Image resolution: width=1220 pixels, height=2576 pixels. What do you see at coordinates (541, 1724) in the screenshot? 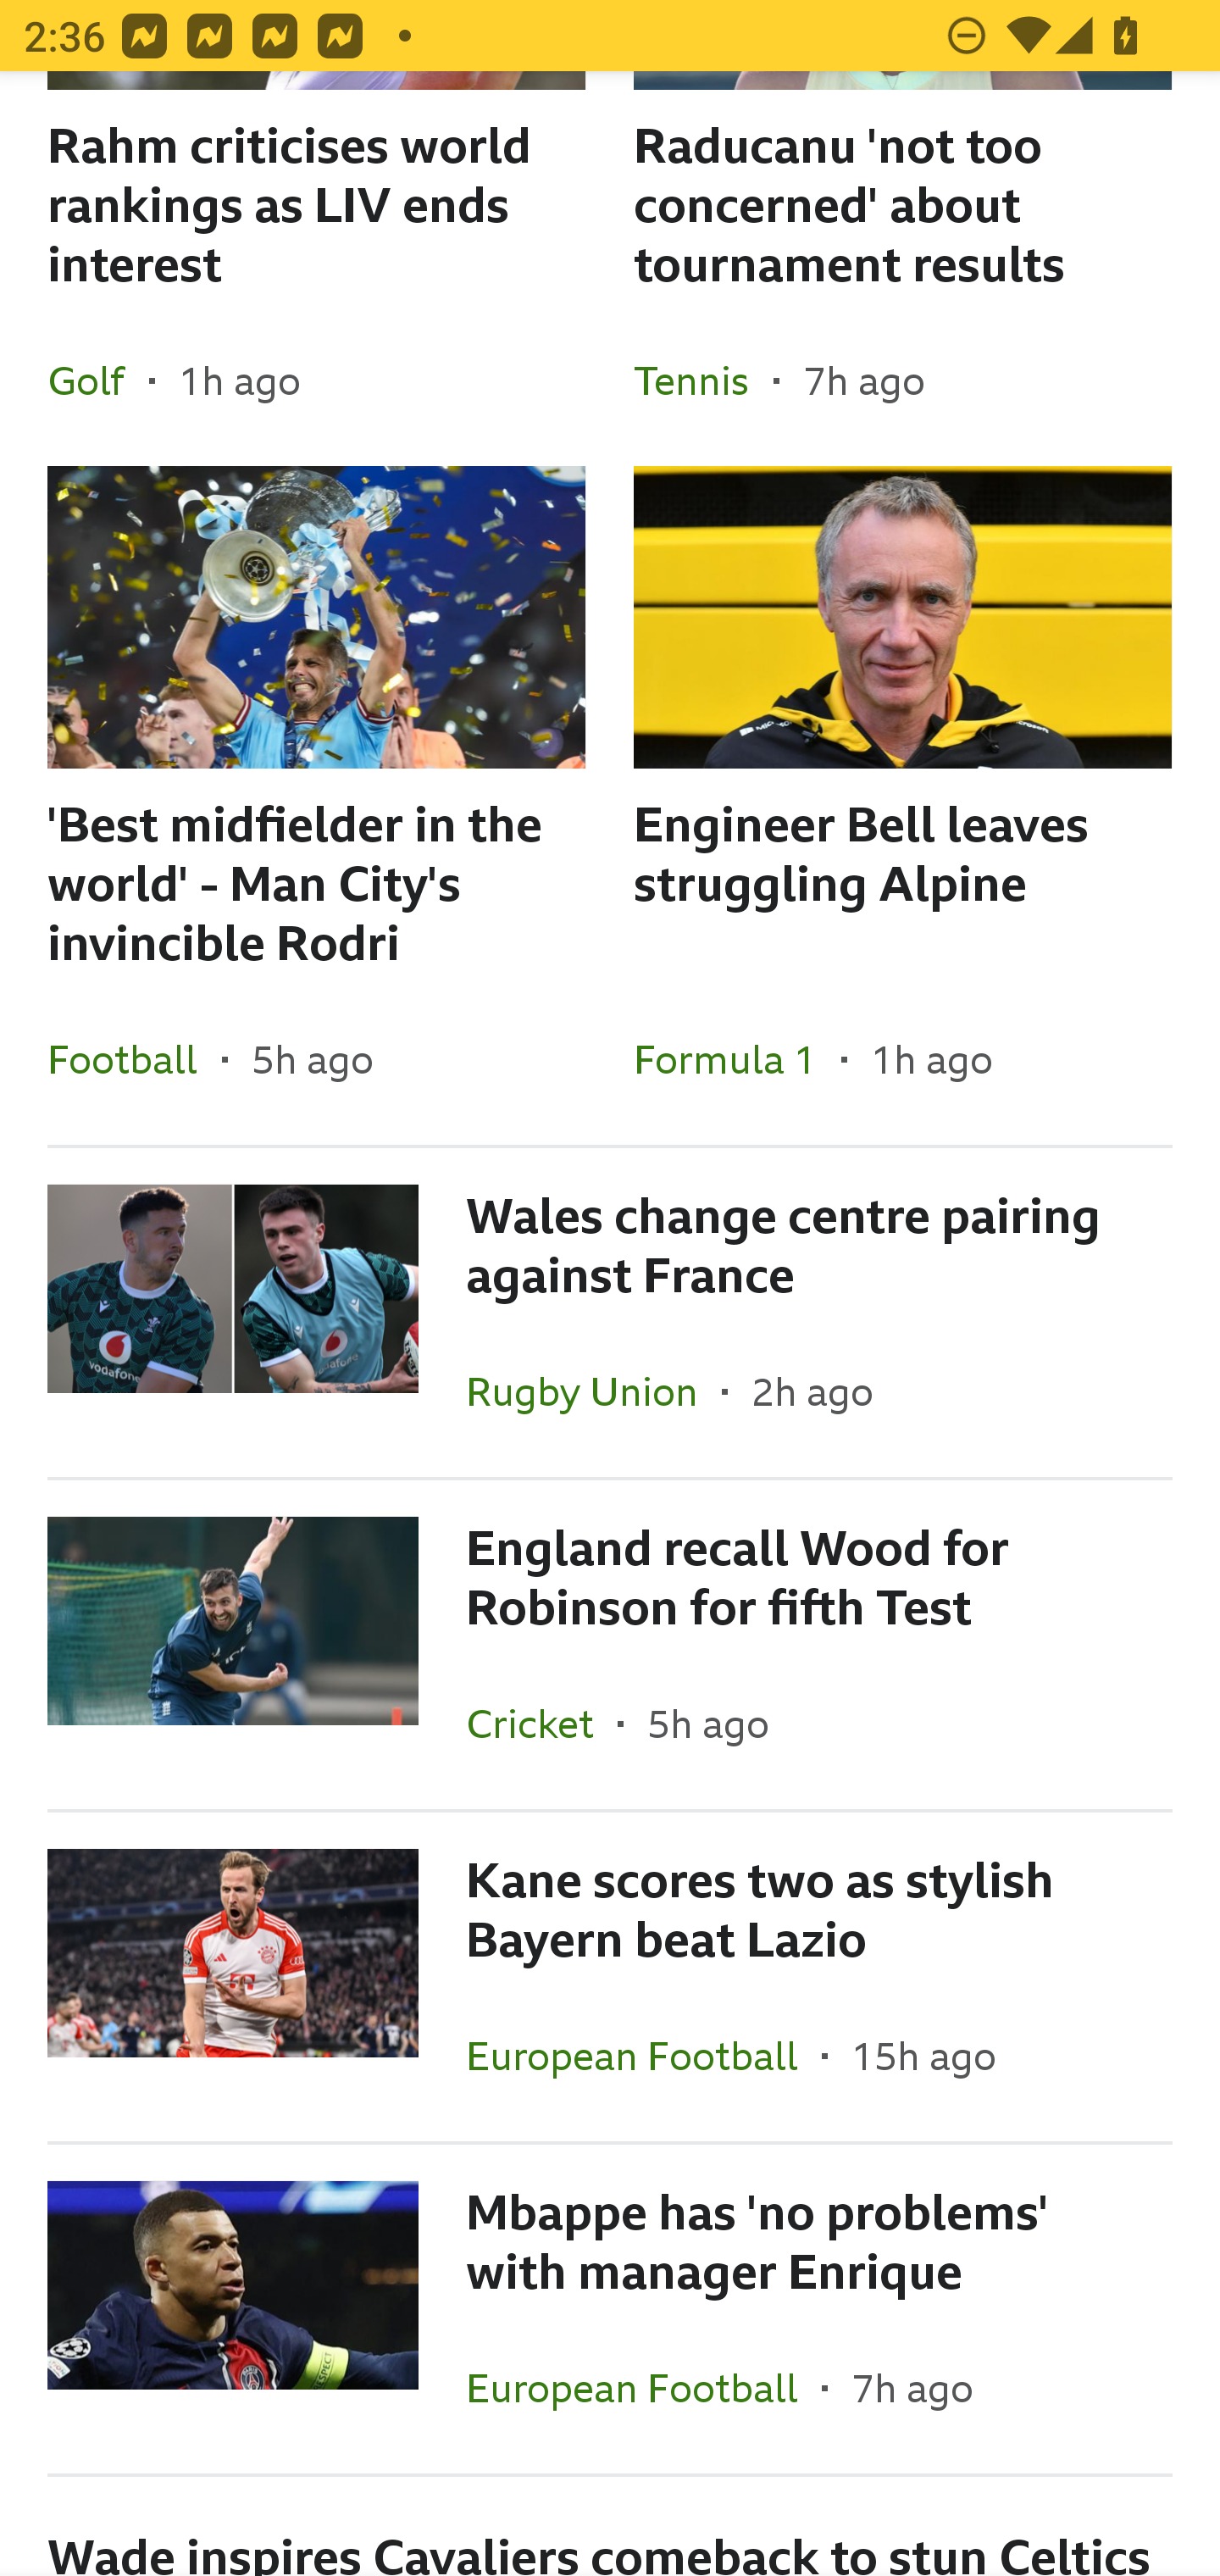
I see `Cricket In the section Cricket` at bounding box center [541, 1724].